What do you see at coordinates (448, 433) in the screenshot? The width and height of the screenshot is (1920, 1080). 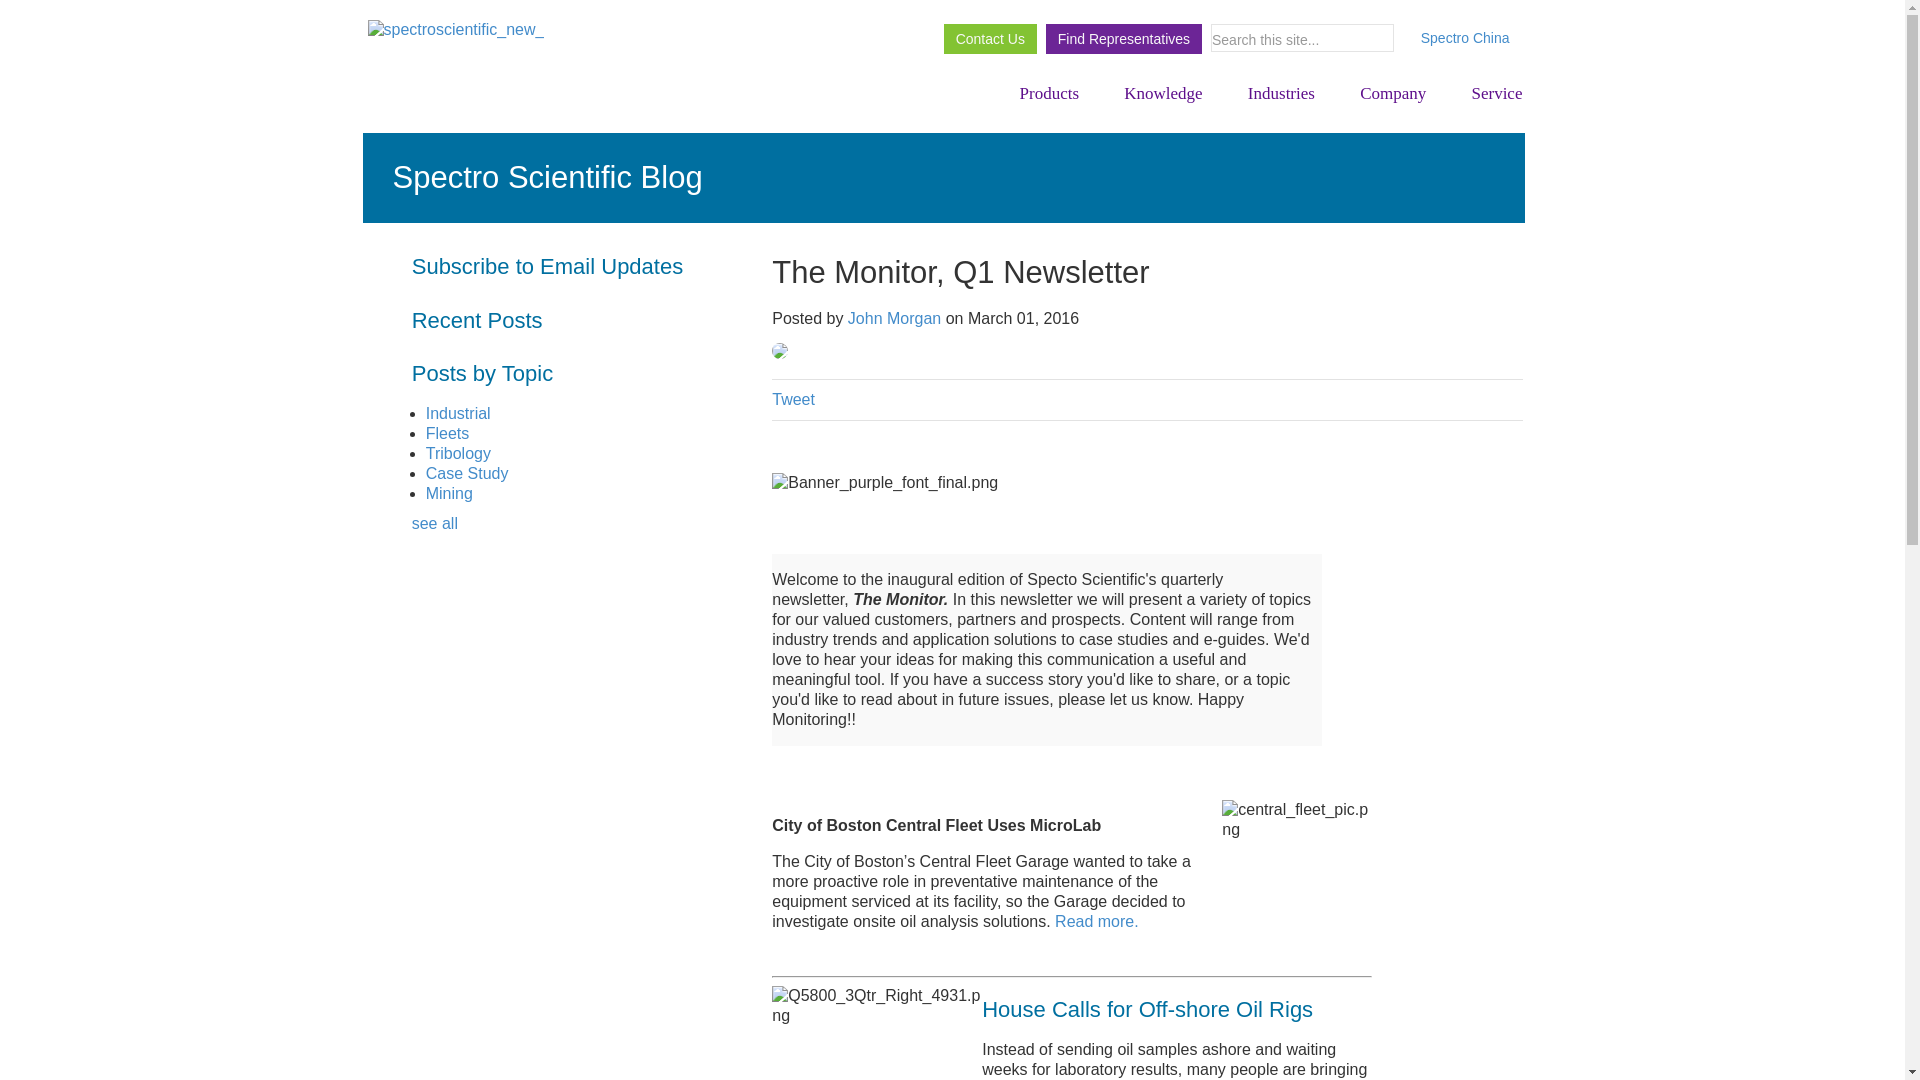 I see `Fleets` at bounding box center [448, 433].